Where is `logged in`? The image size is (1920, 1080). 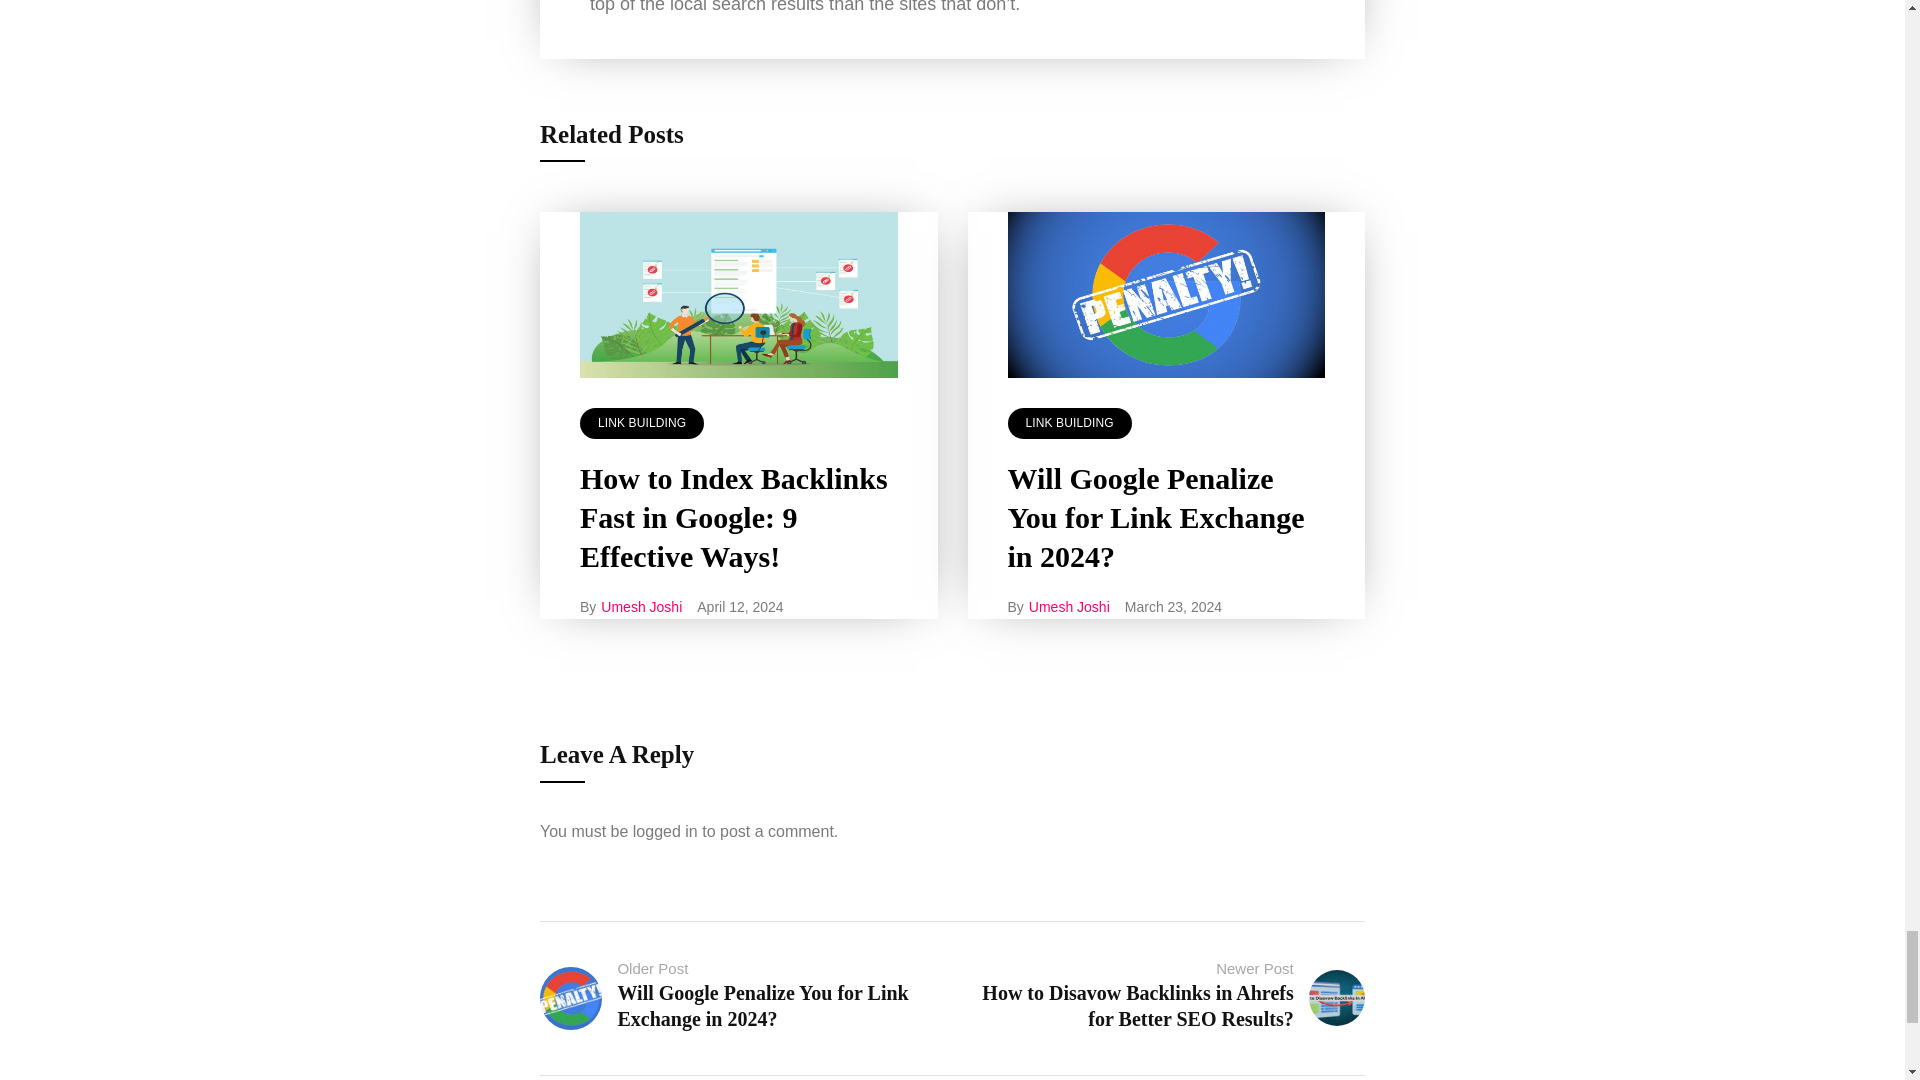 logged in is located at coordinates (666, 831).